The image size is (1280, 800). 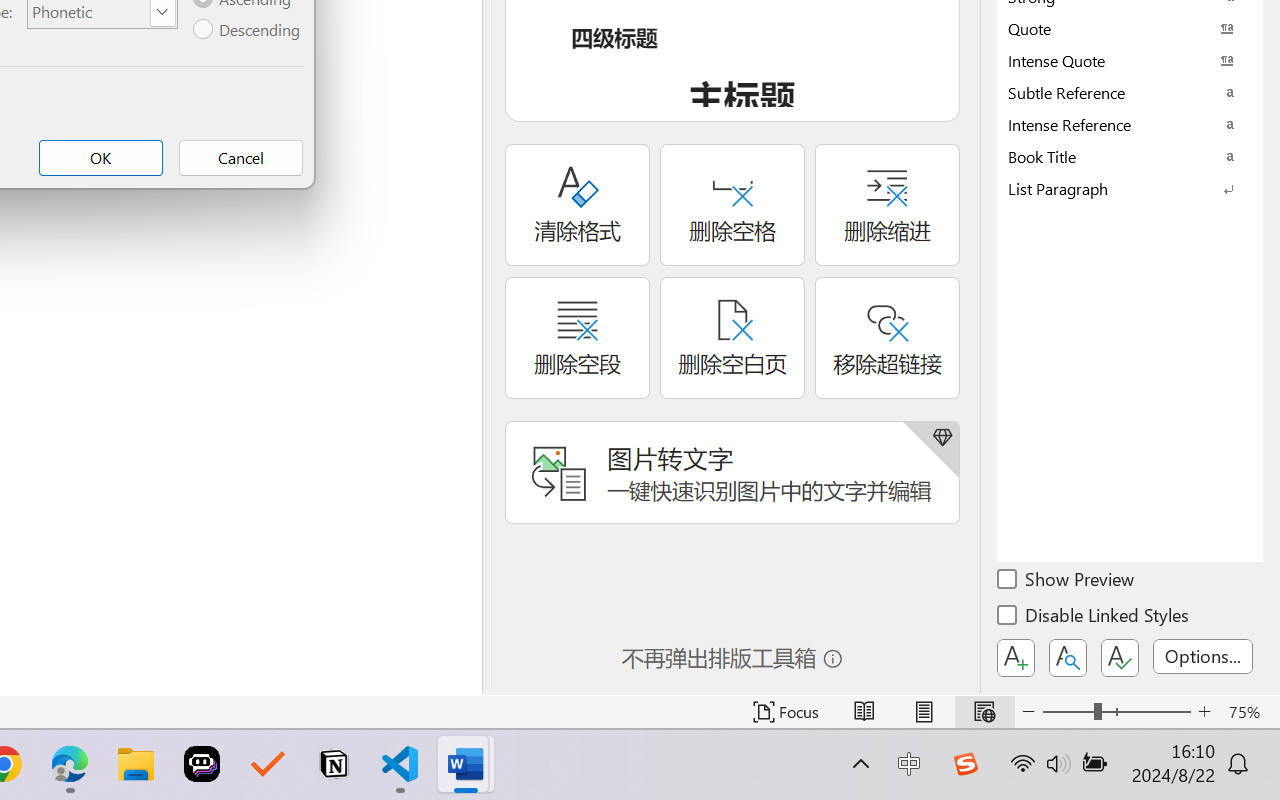 I want to click on Poe, so click(x=202, y=764).